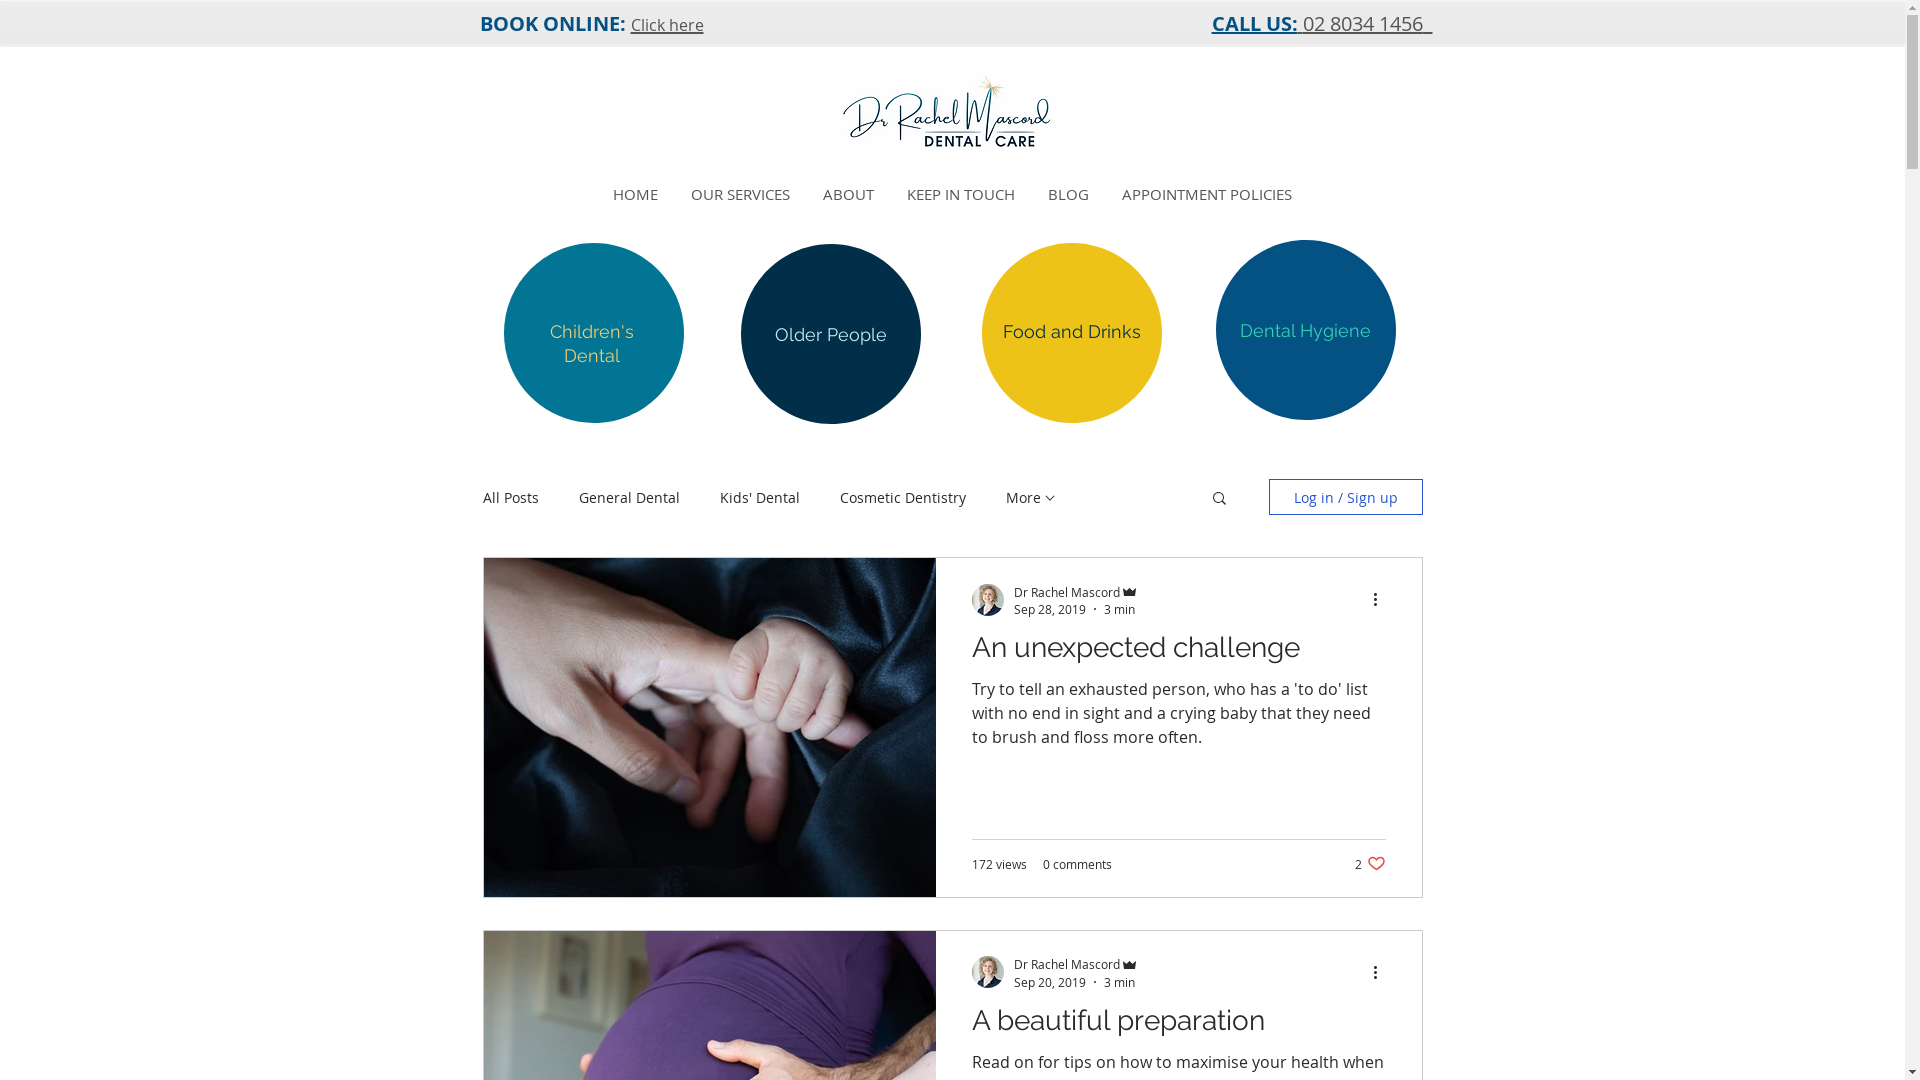 Image resolution: width=1920 pixels, height=1080 pixels. Describe the element at coordinates (1345, 497) in the screenshot. I see `Log in / Sign up` at that location.